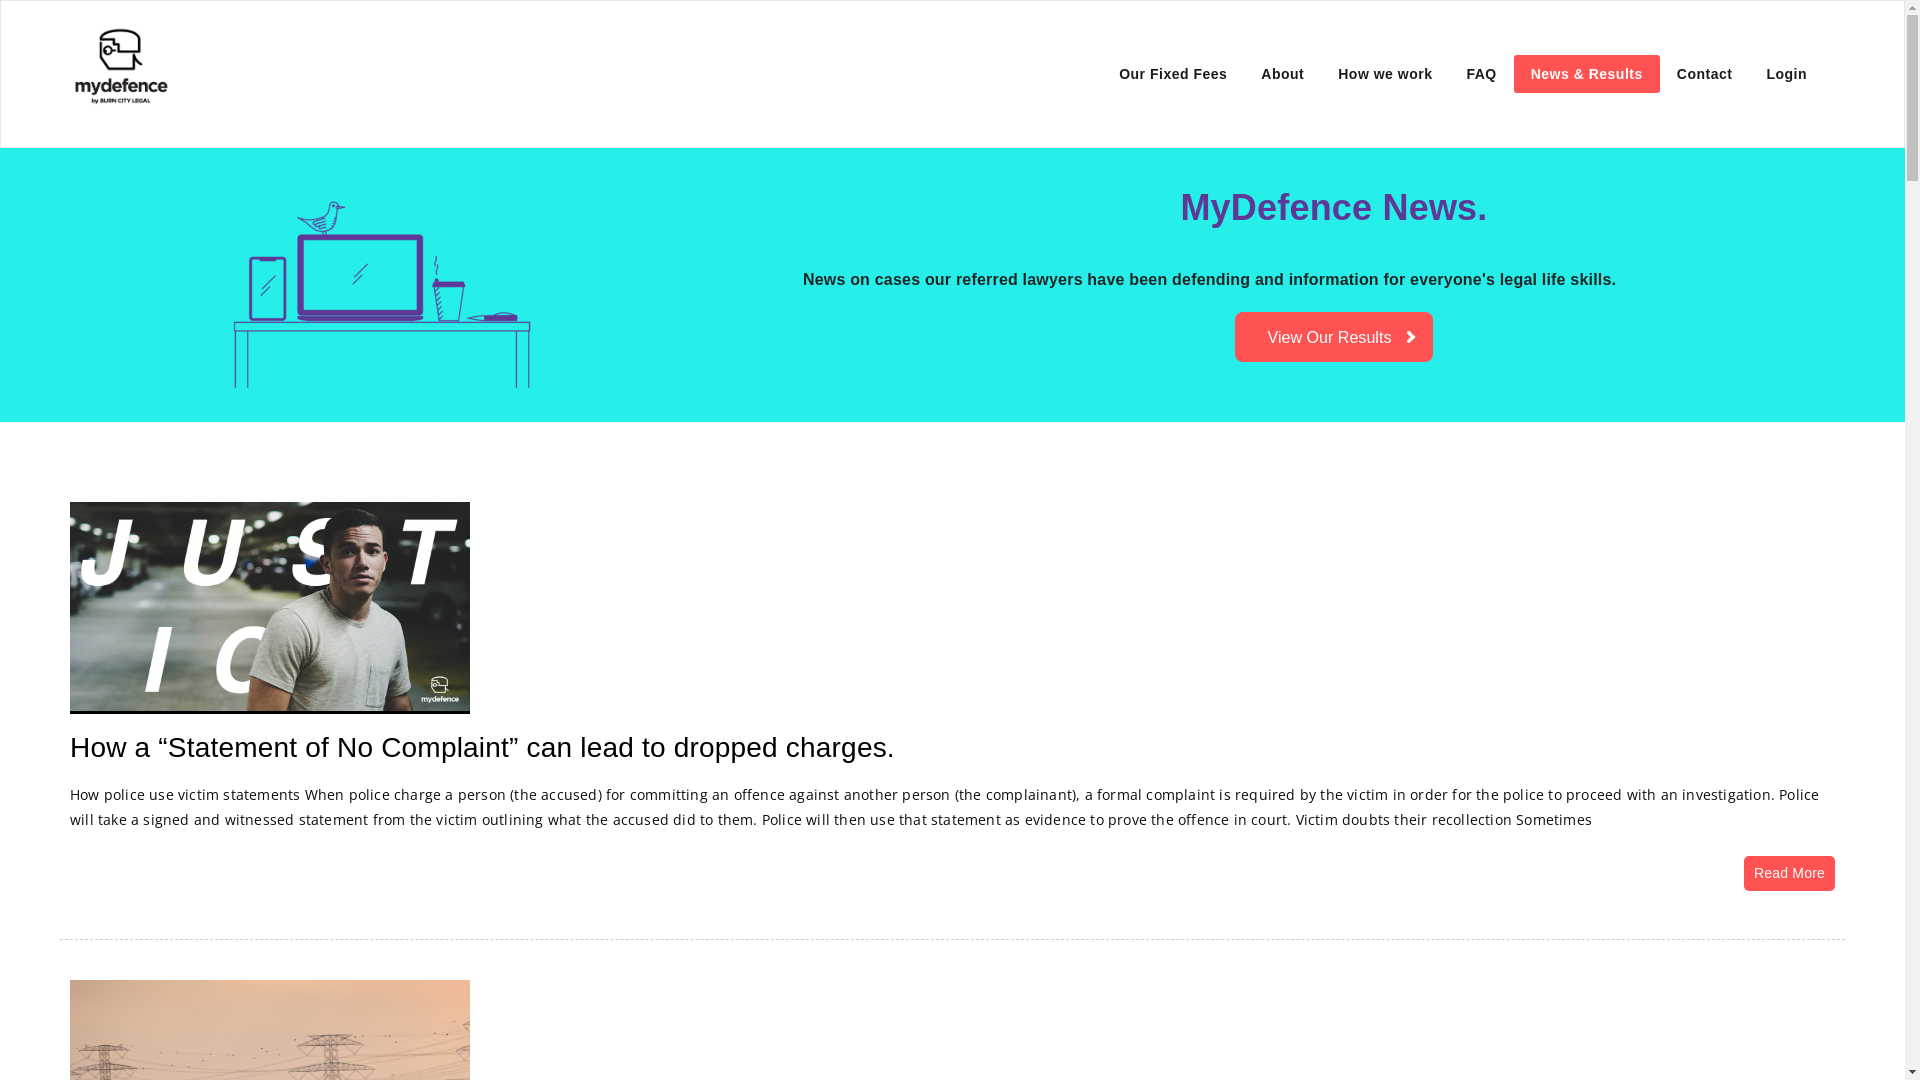  I want to click on News & Results, so click(1587, 74).